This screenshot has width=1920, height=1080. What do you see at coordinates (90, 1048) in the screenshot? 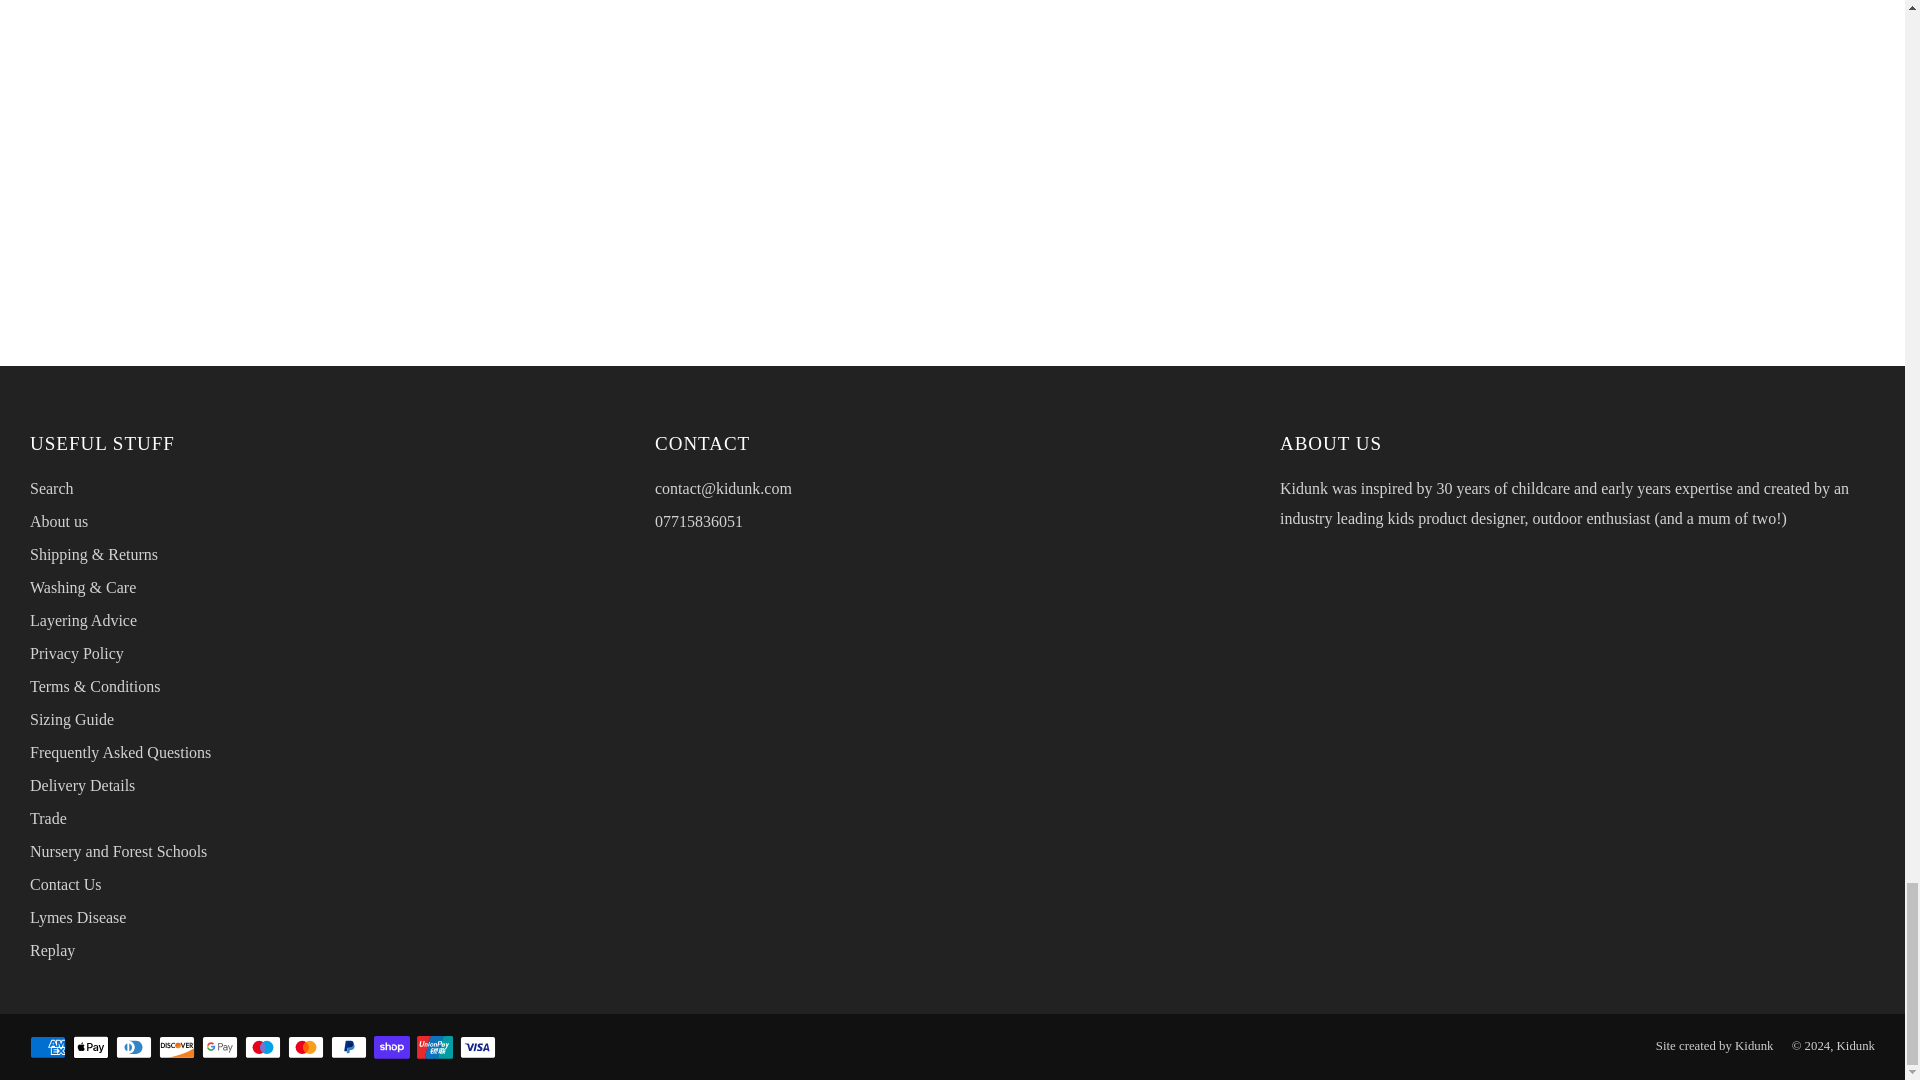
I see `Apple Pay` at bounding box center [90, 1048].